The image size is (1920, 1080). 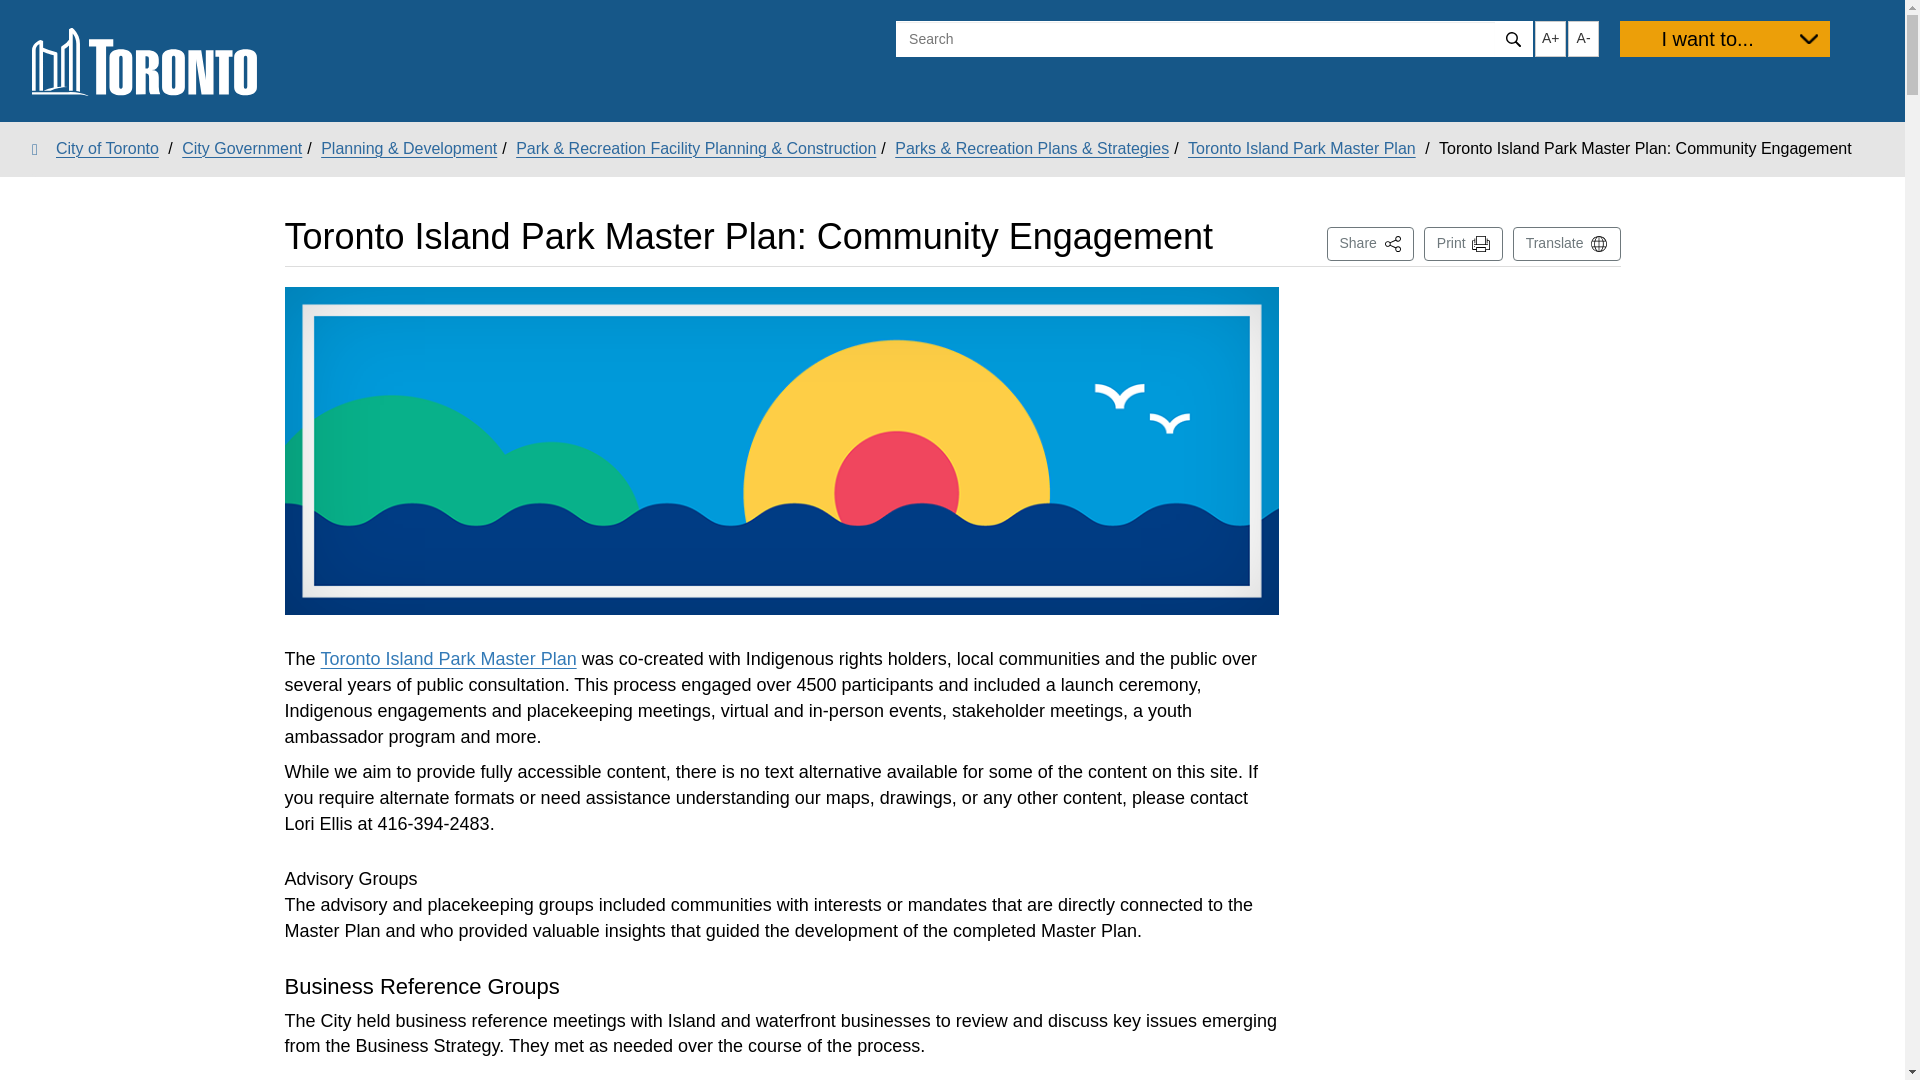 I want to click on Toronto Island Park Master Plan, so click(x=1370, y=244).